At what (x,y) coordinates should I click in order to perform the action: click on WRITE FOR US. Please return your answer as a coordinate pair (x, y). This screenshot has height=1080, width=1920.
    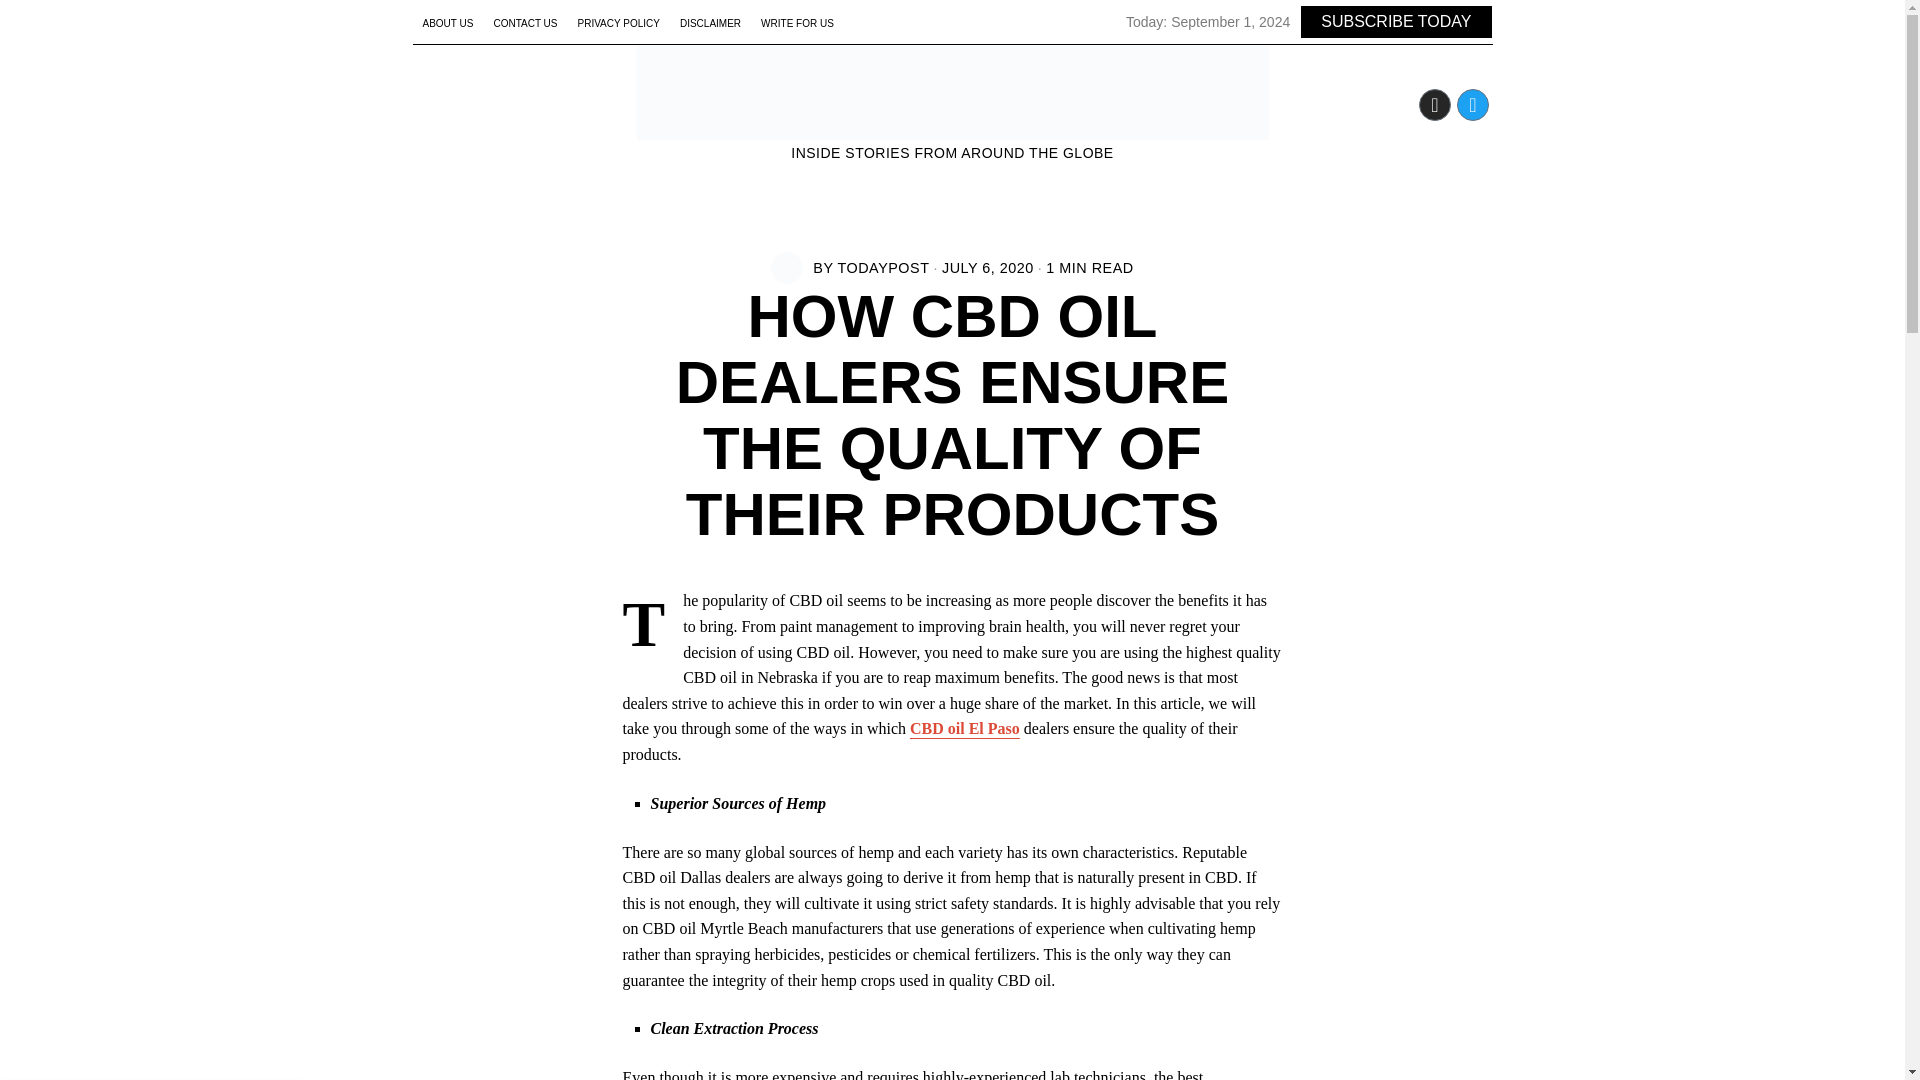
    Looking at the image, I should click on (797, 24).